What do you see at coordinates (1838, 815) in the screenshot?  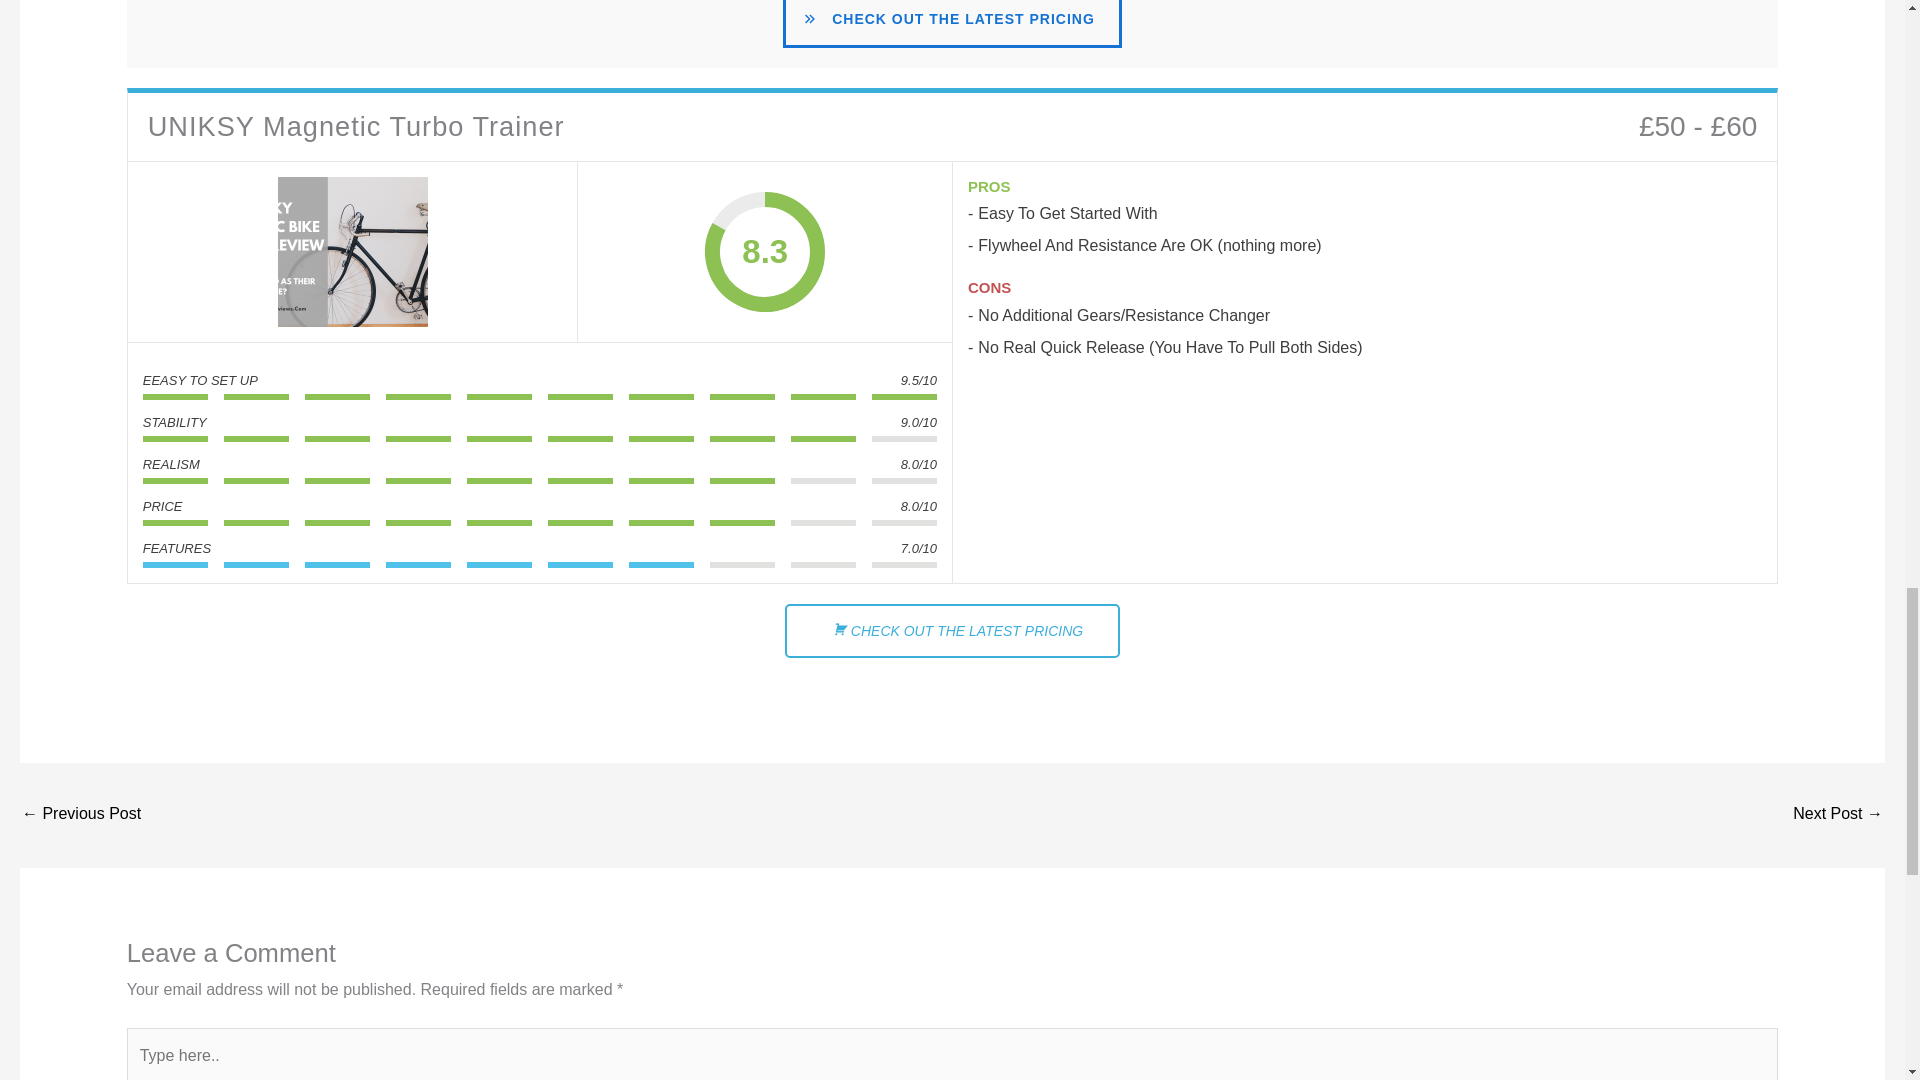 I see `Magene T100 Turbo Trainer Review` at bounding box center [1838, 815].